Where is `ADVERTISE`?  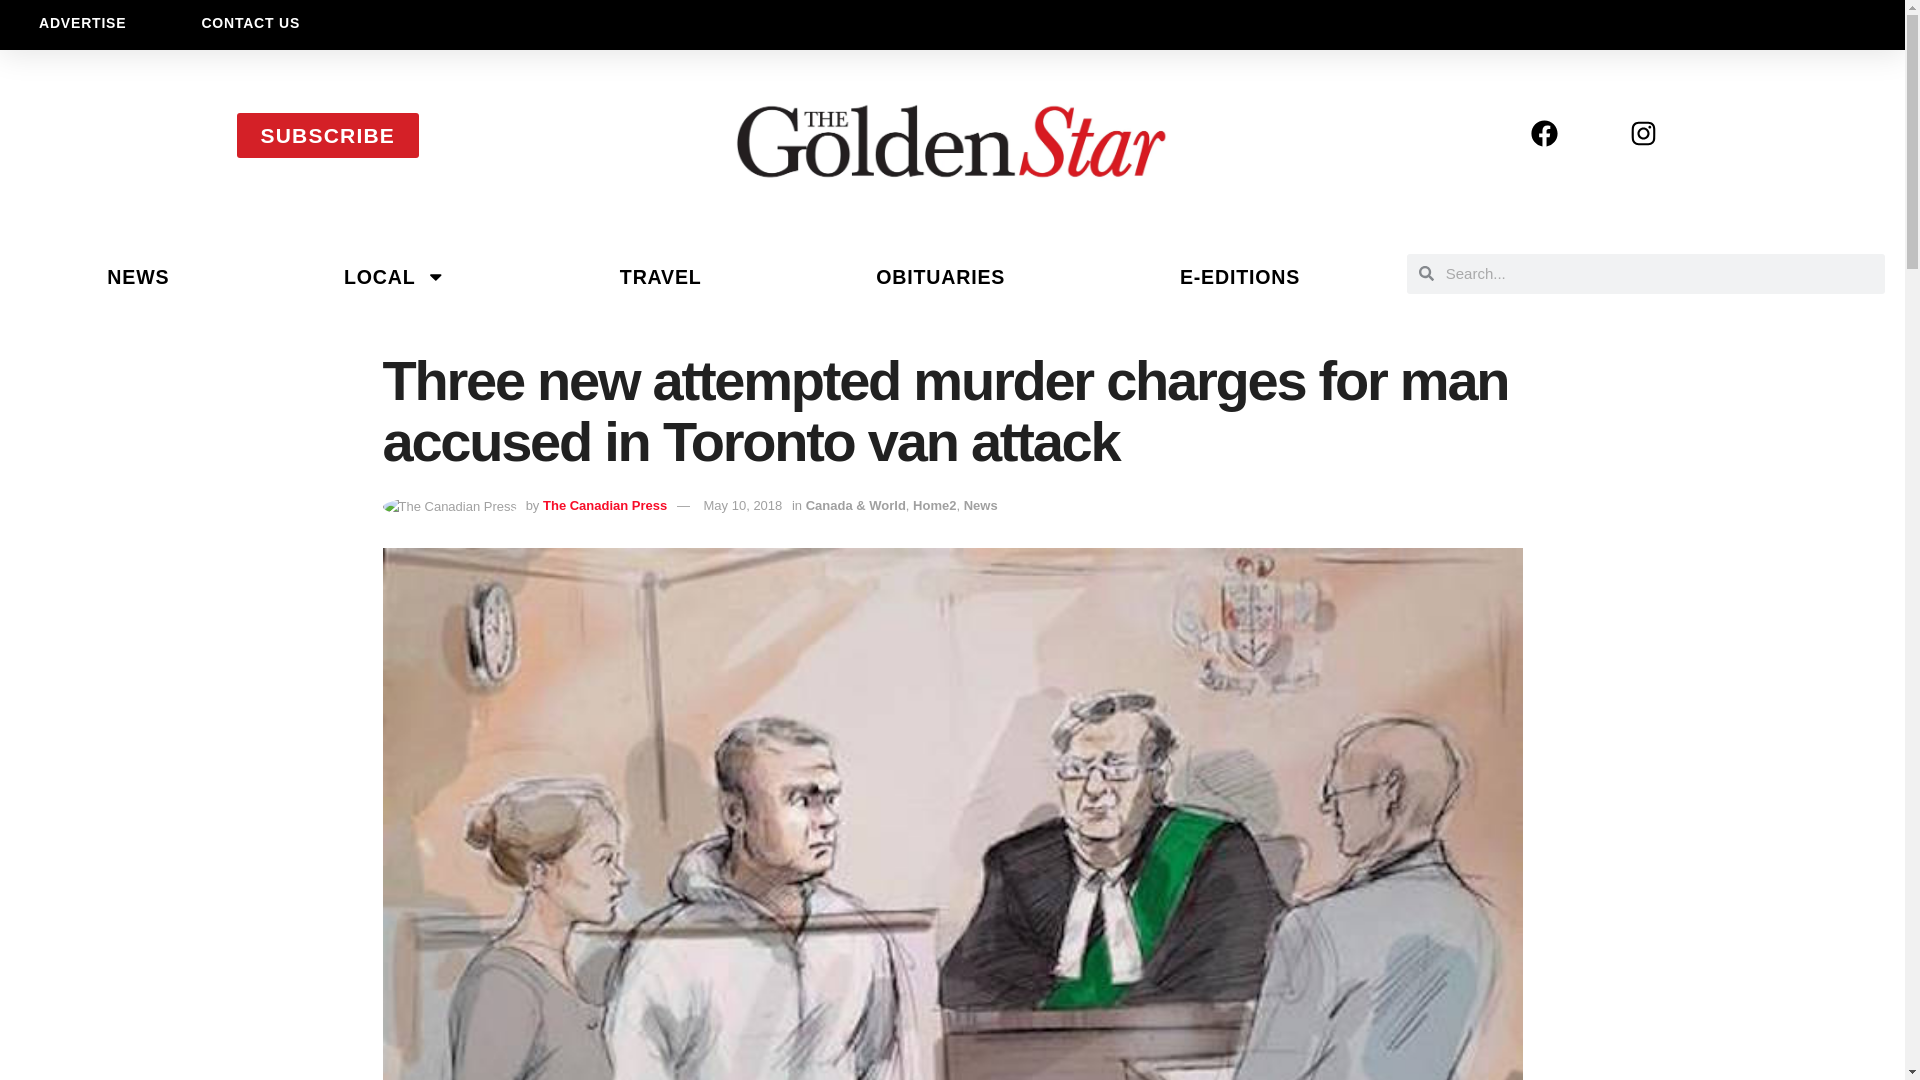
ADVERTISE is located at coordinates (82, 23).